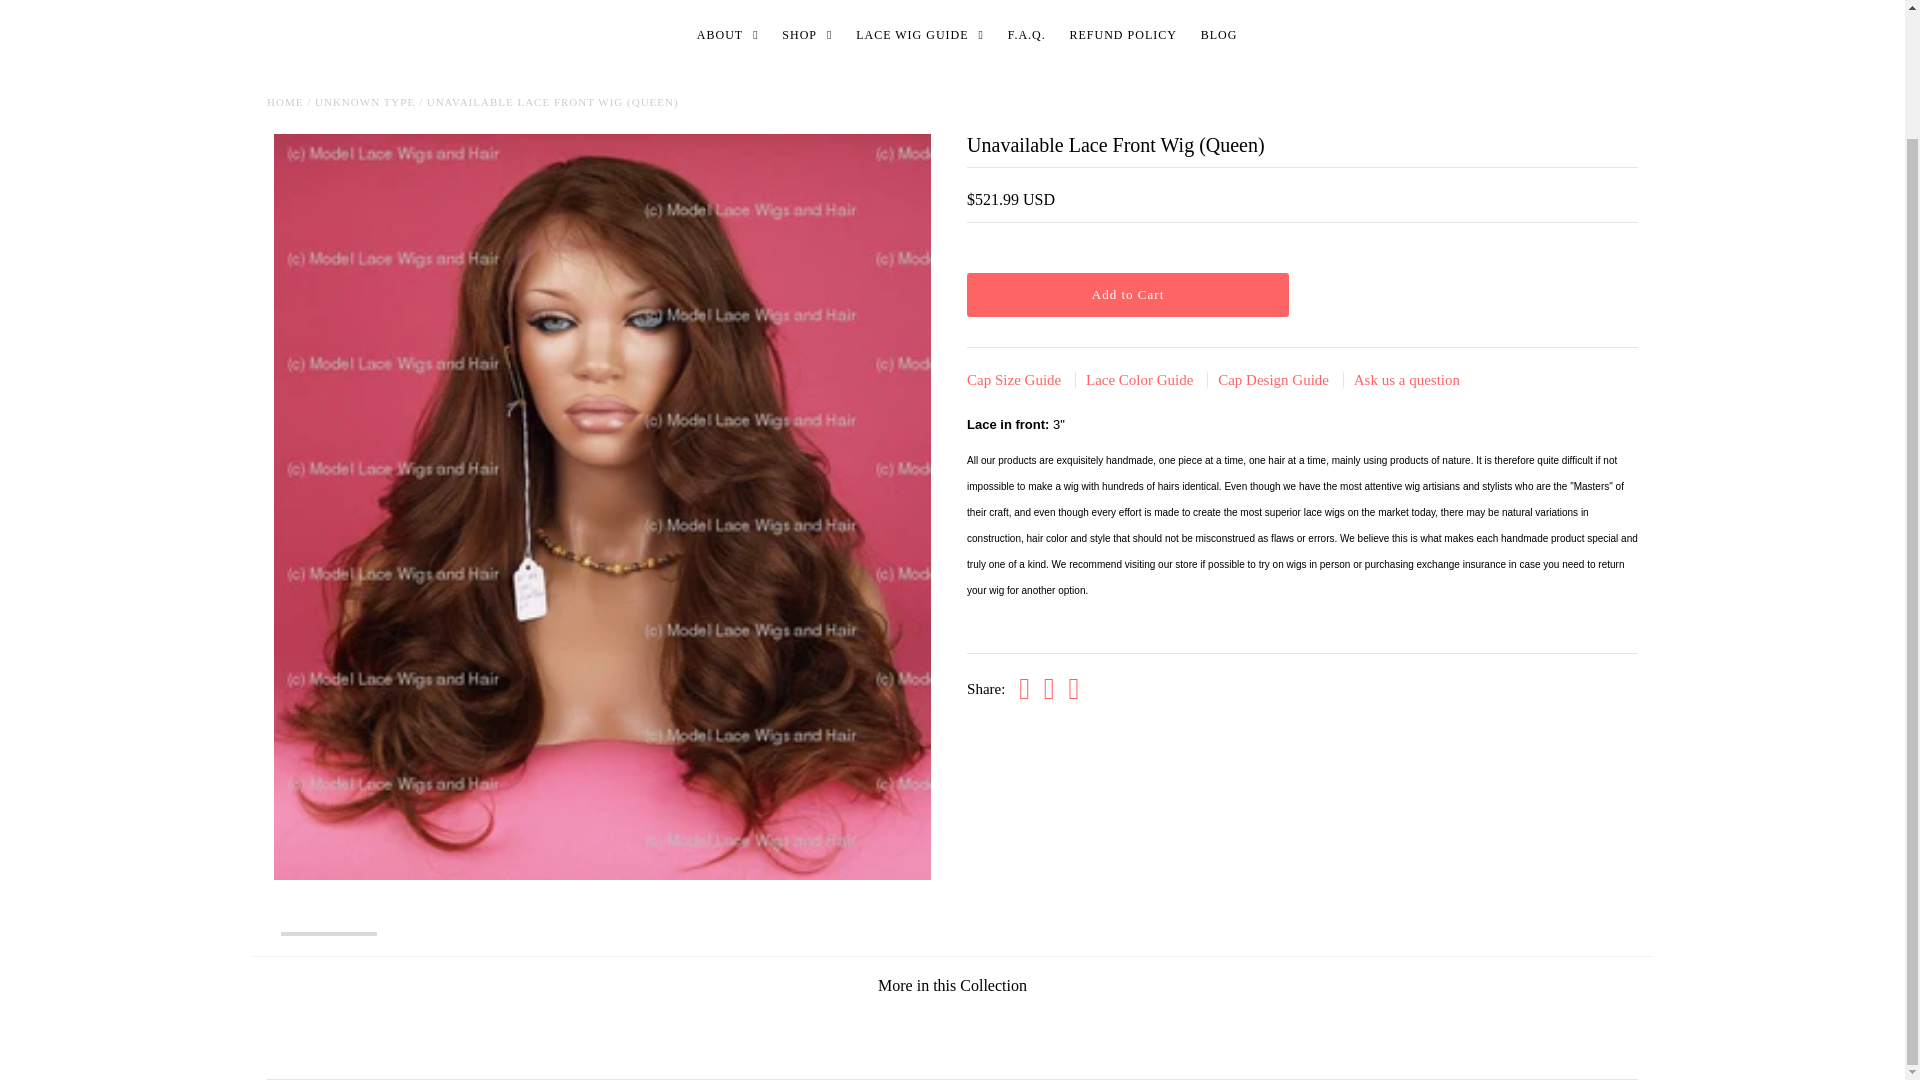 The image size is (1920, 1080). Describe the element at coordinates (1049, 690) in the screenshot. I see `Share on Twitter` at that location.